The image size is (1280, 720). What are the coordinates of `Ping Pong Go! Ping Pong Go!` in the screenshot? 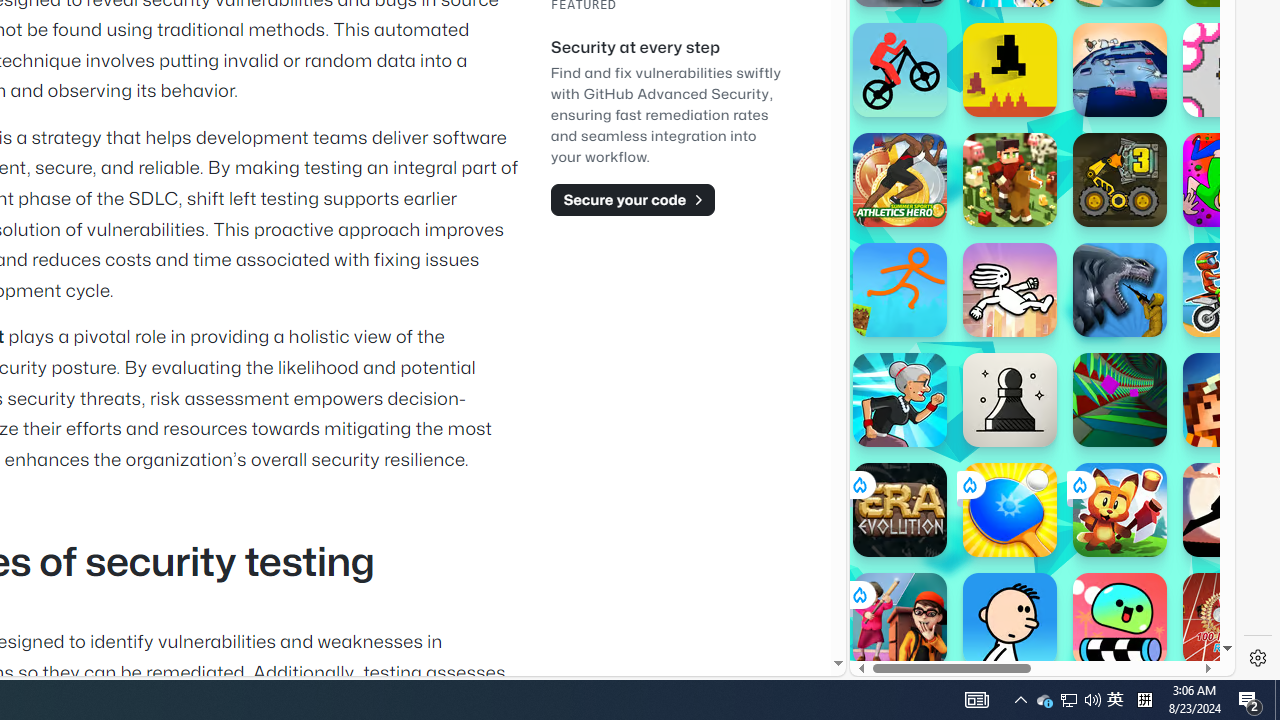 It's located at (1010, 510).